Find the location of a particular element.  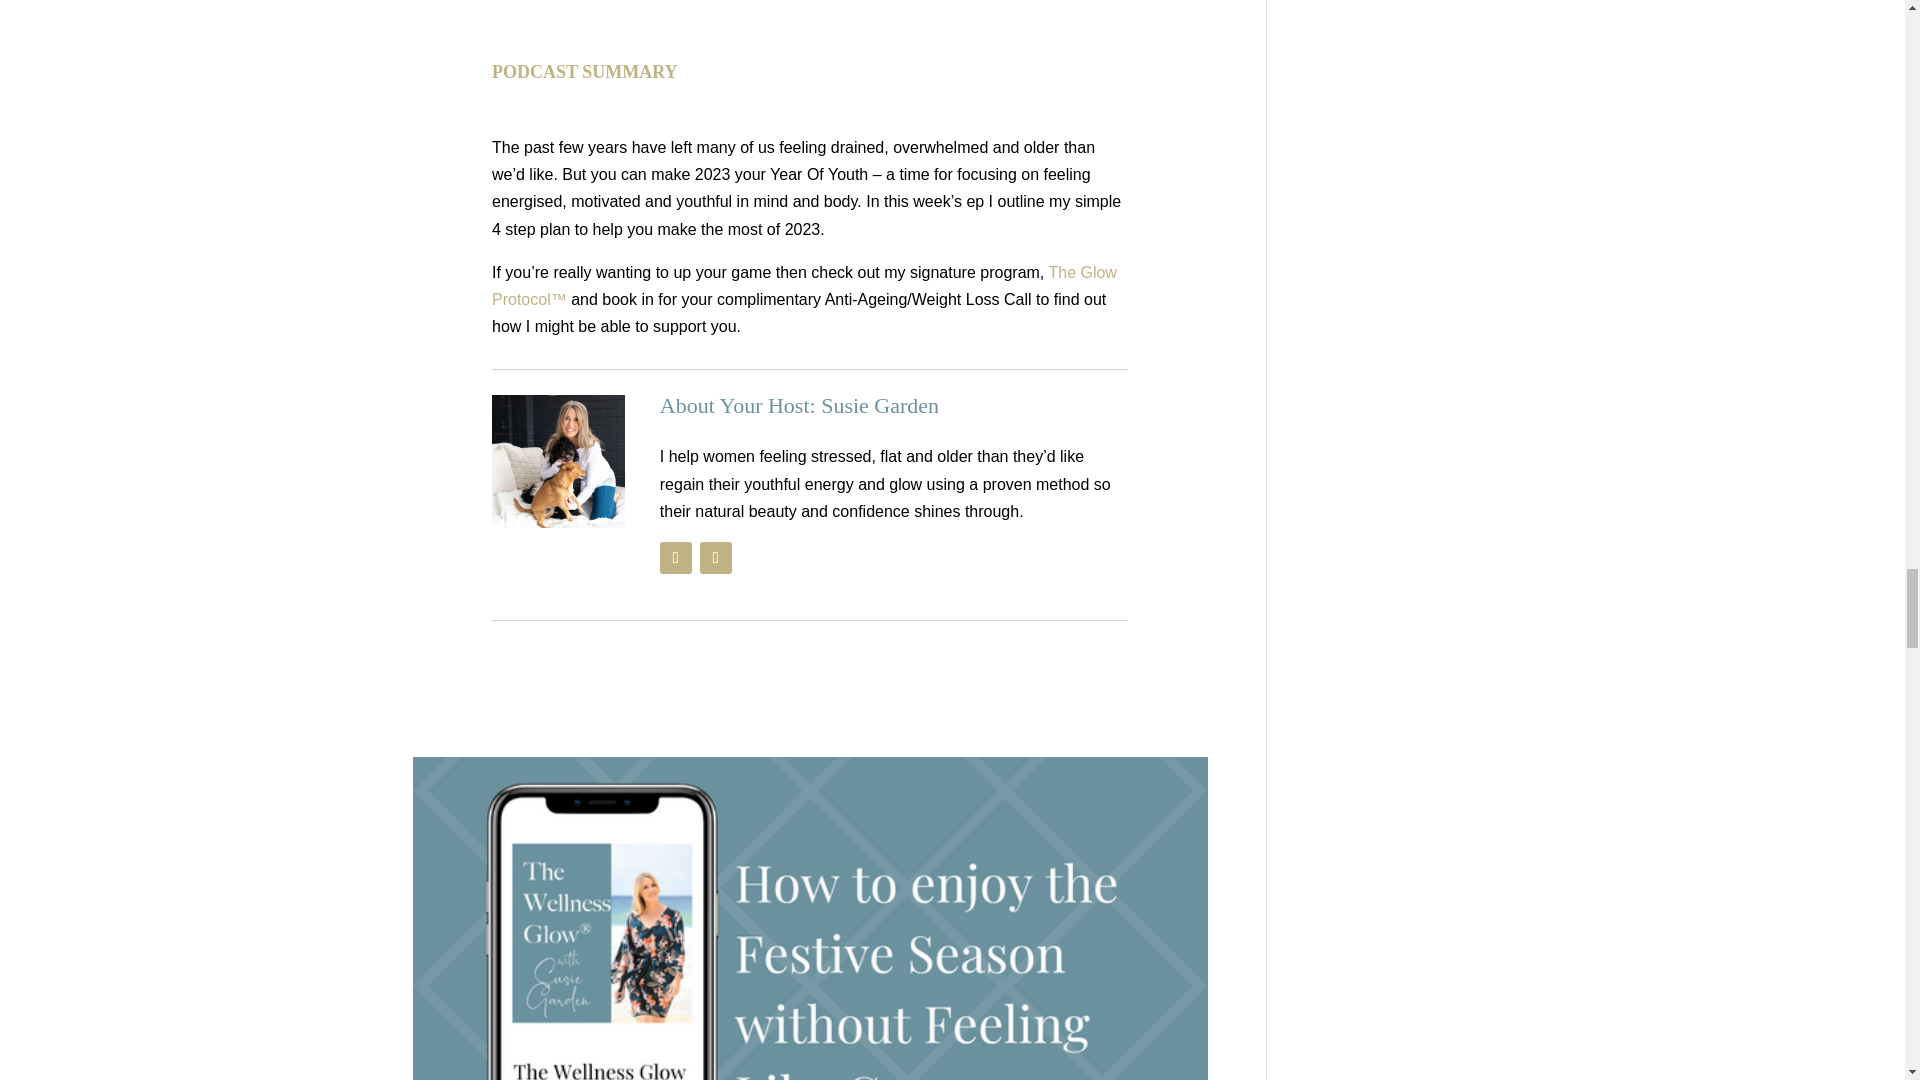

Follow on Facebook is located at coordinates (676, 558).